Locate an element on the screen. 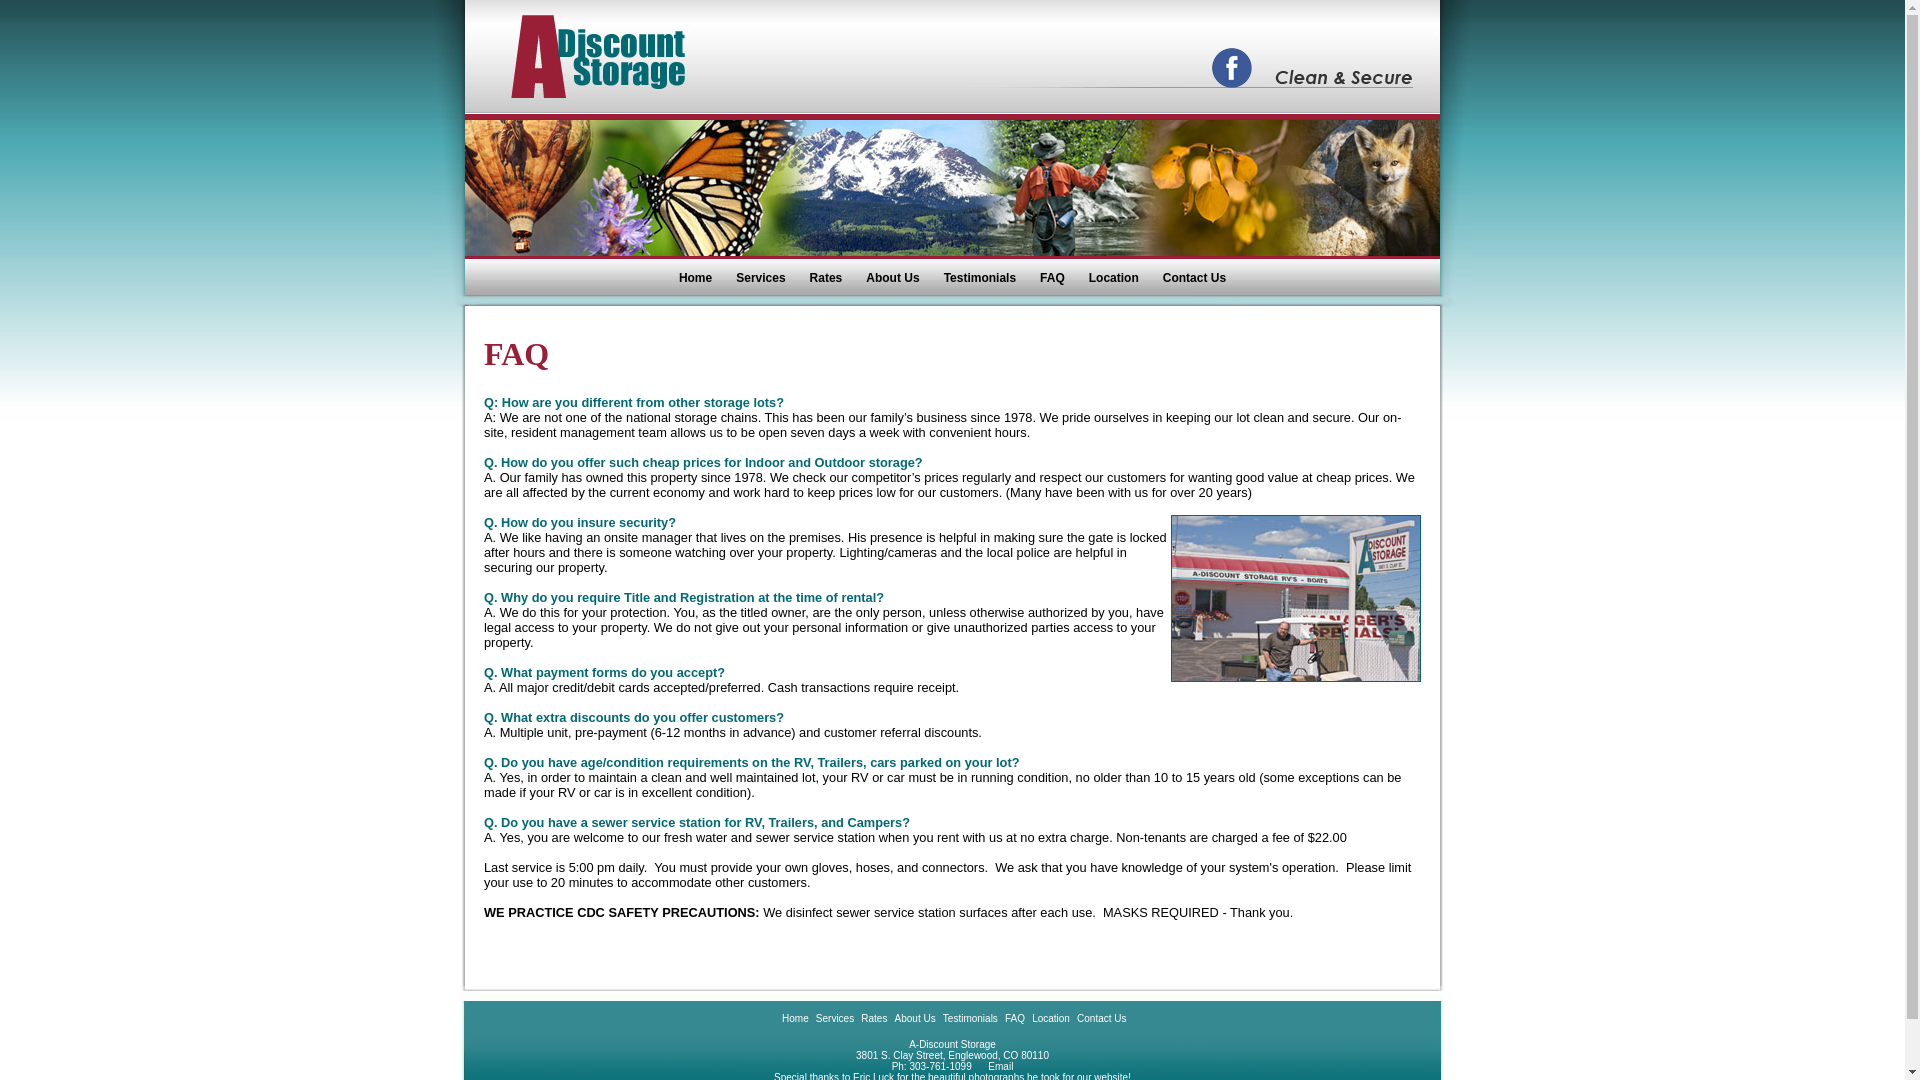  Home is located at coordinates (694, 278).